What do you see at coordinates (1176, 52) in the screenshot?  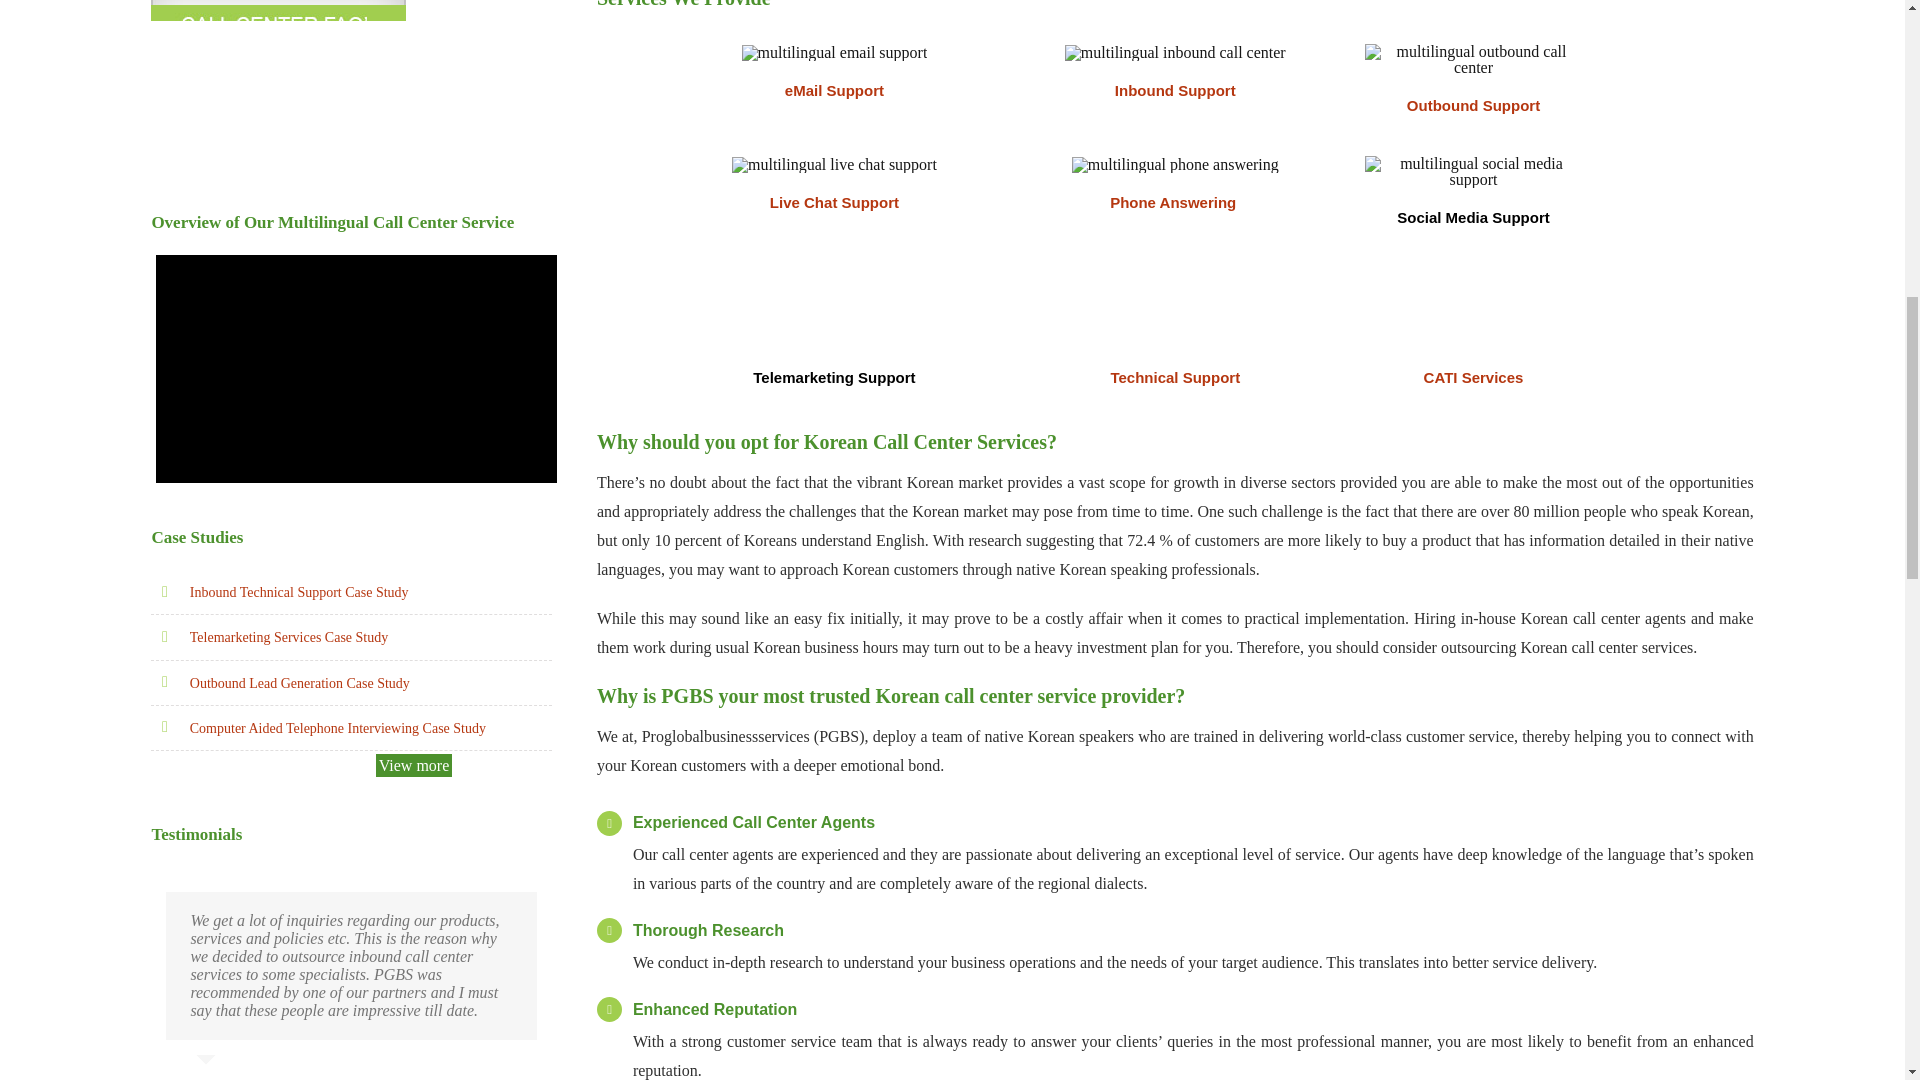 I see `Technical-support` at bounding box center [1176, 52].